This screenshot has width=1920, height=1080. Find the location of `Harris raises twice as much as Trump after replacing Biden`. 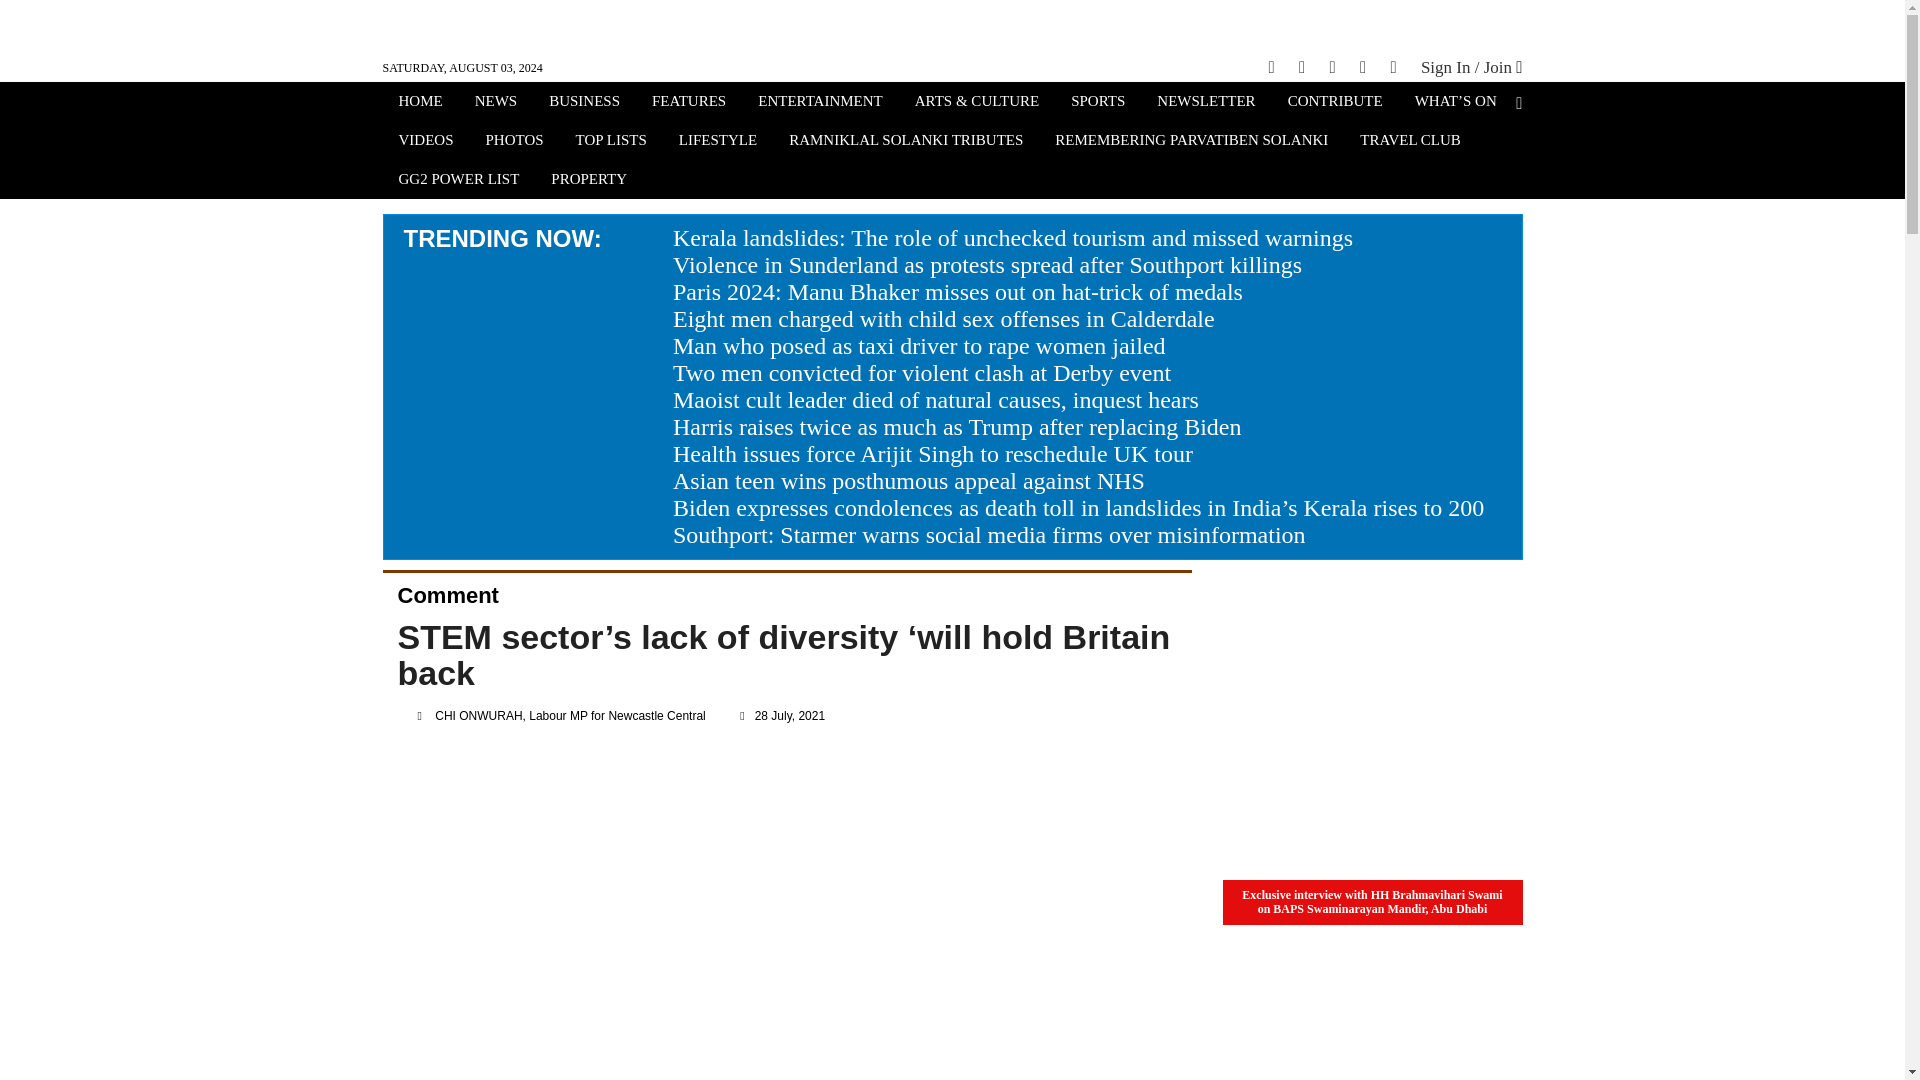

Harris raises twice as much as Trump after replacing Biden is located at coordinates (958, 426).